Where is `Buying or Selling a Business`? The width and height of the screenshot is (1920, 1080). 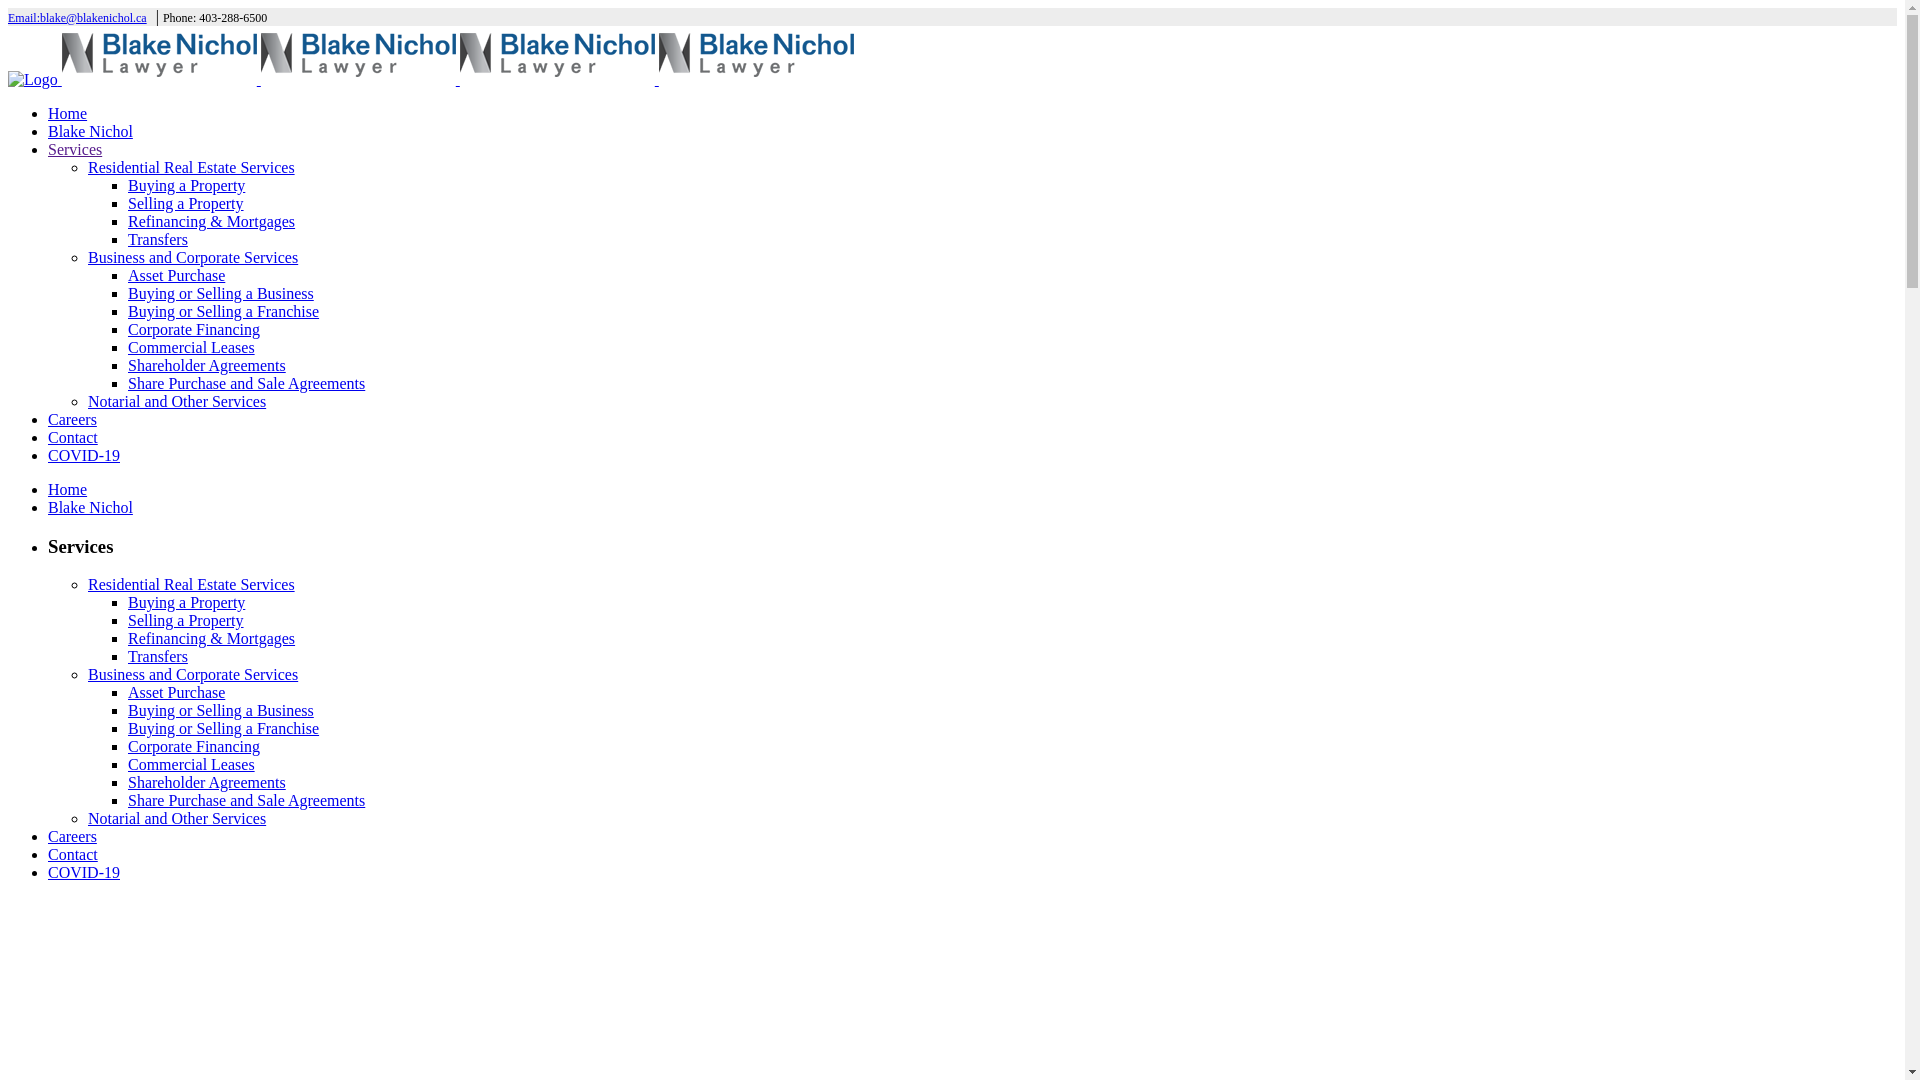 Buying or Selling a Business is located at coordinates (221, 710).